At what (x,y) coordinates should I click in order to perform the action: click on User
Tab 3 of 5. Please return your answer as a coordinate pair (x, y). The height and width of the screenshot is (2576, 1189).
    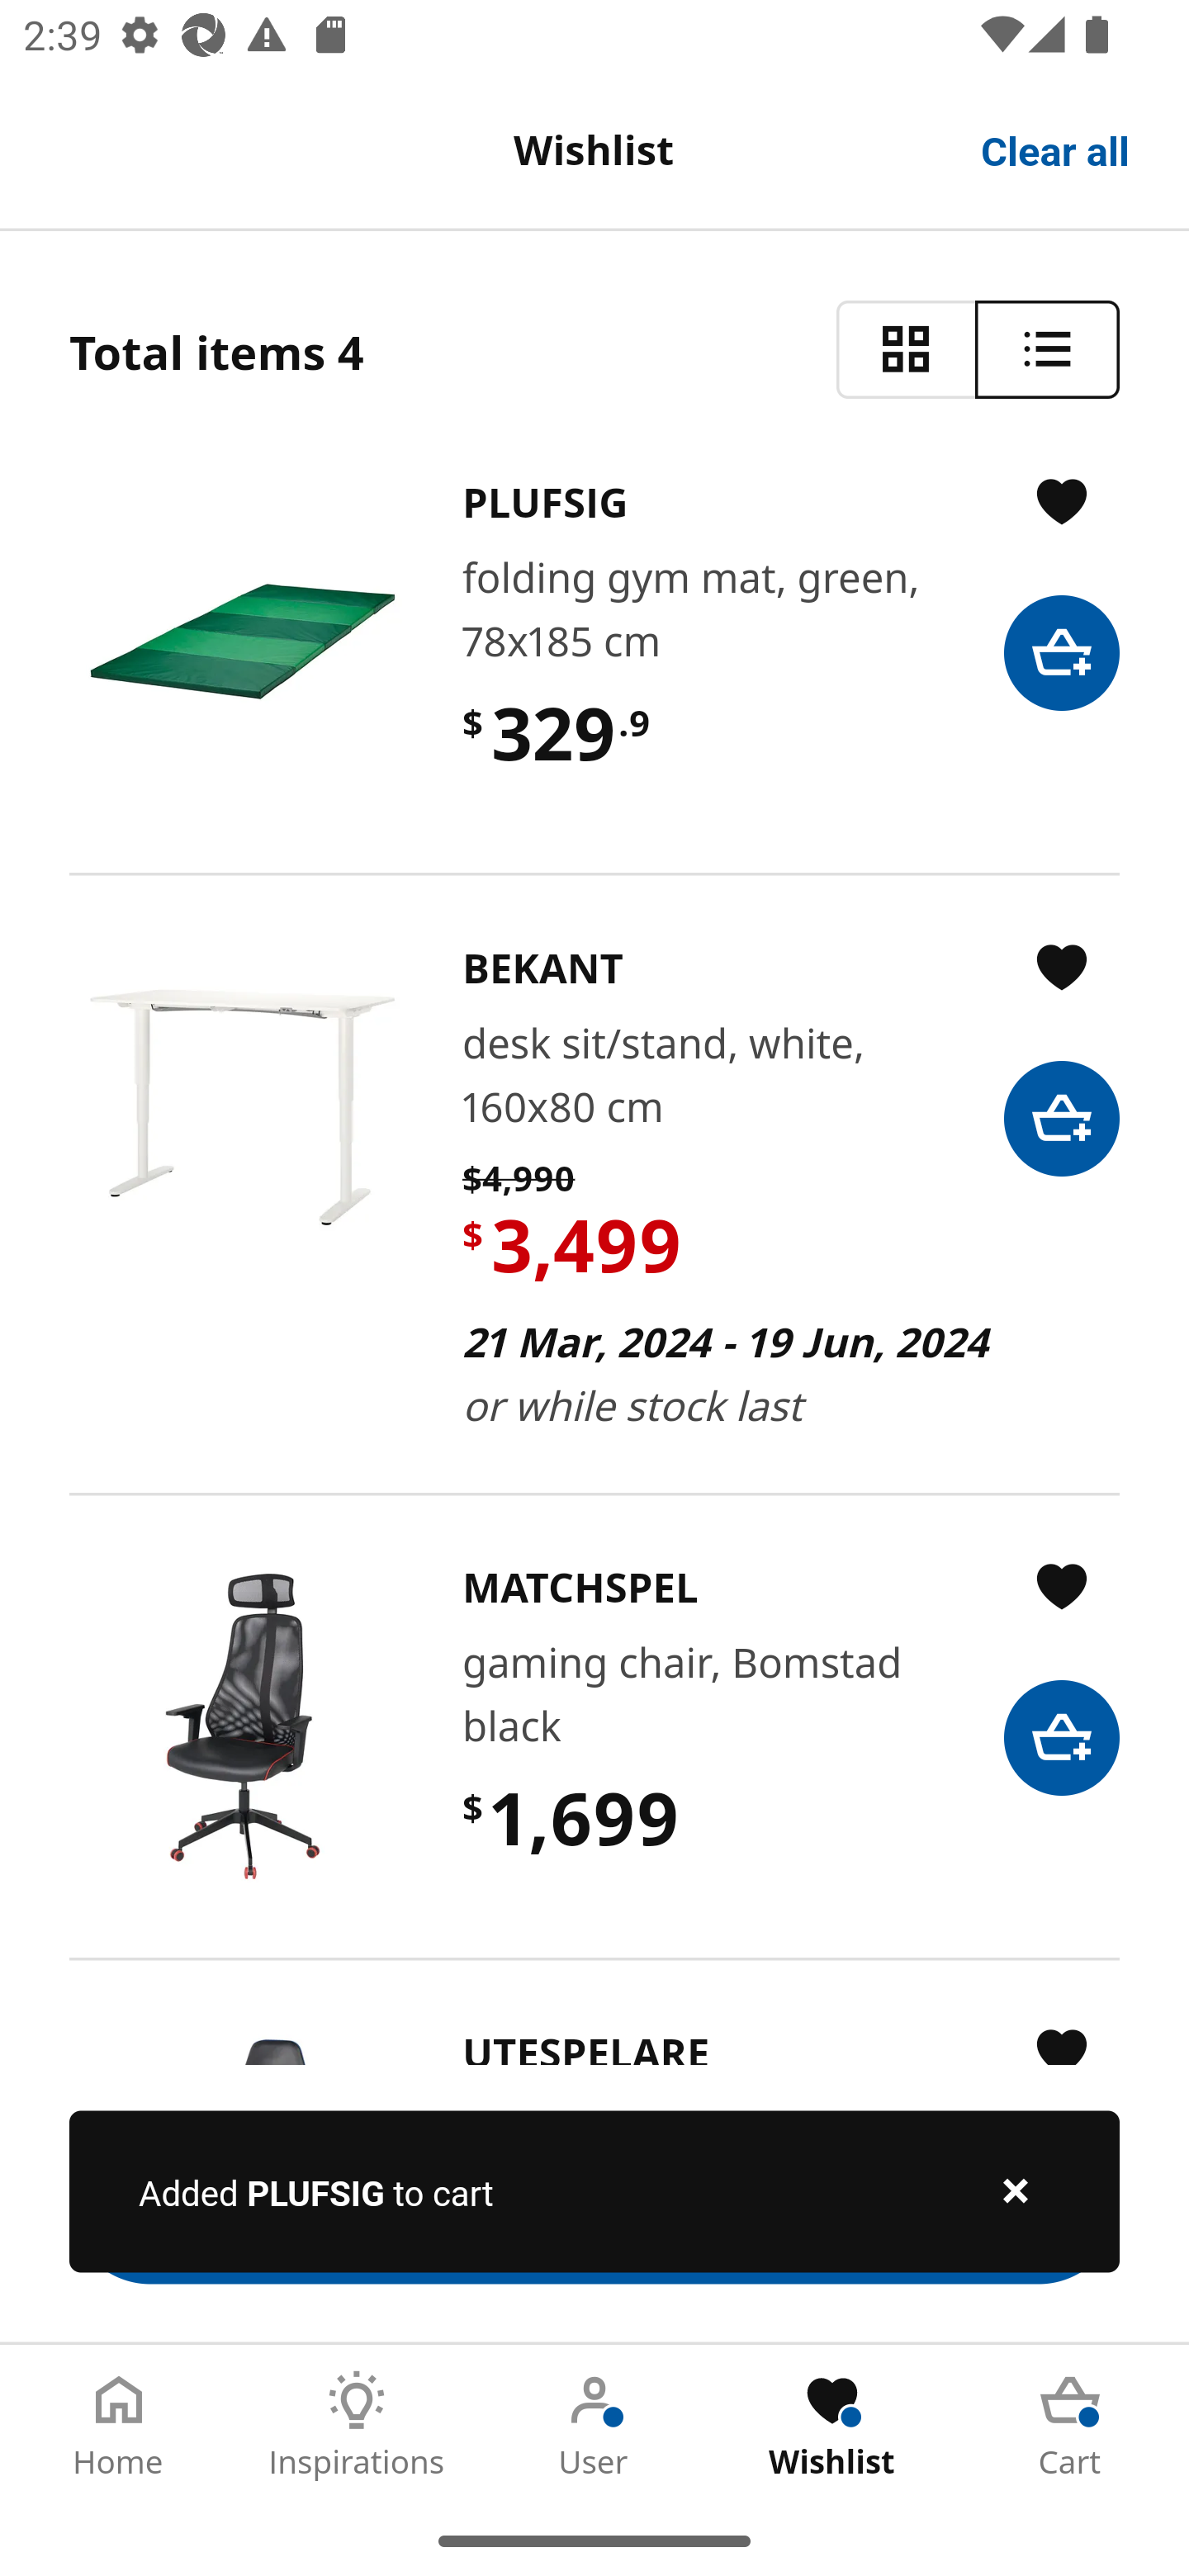
    Looking at the image, I should click on (594, 2425).